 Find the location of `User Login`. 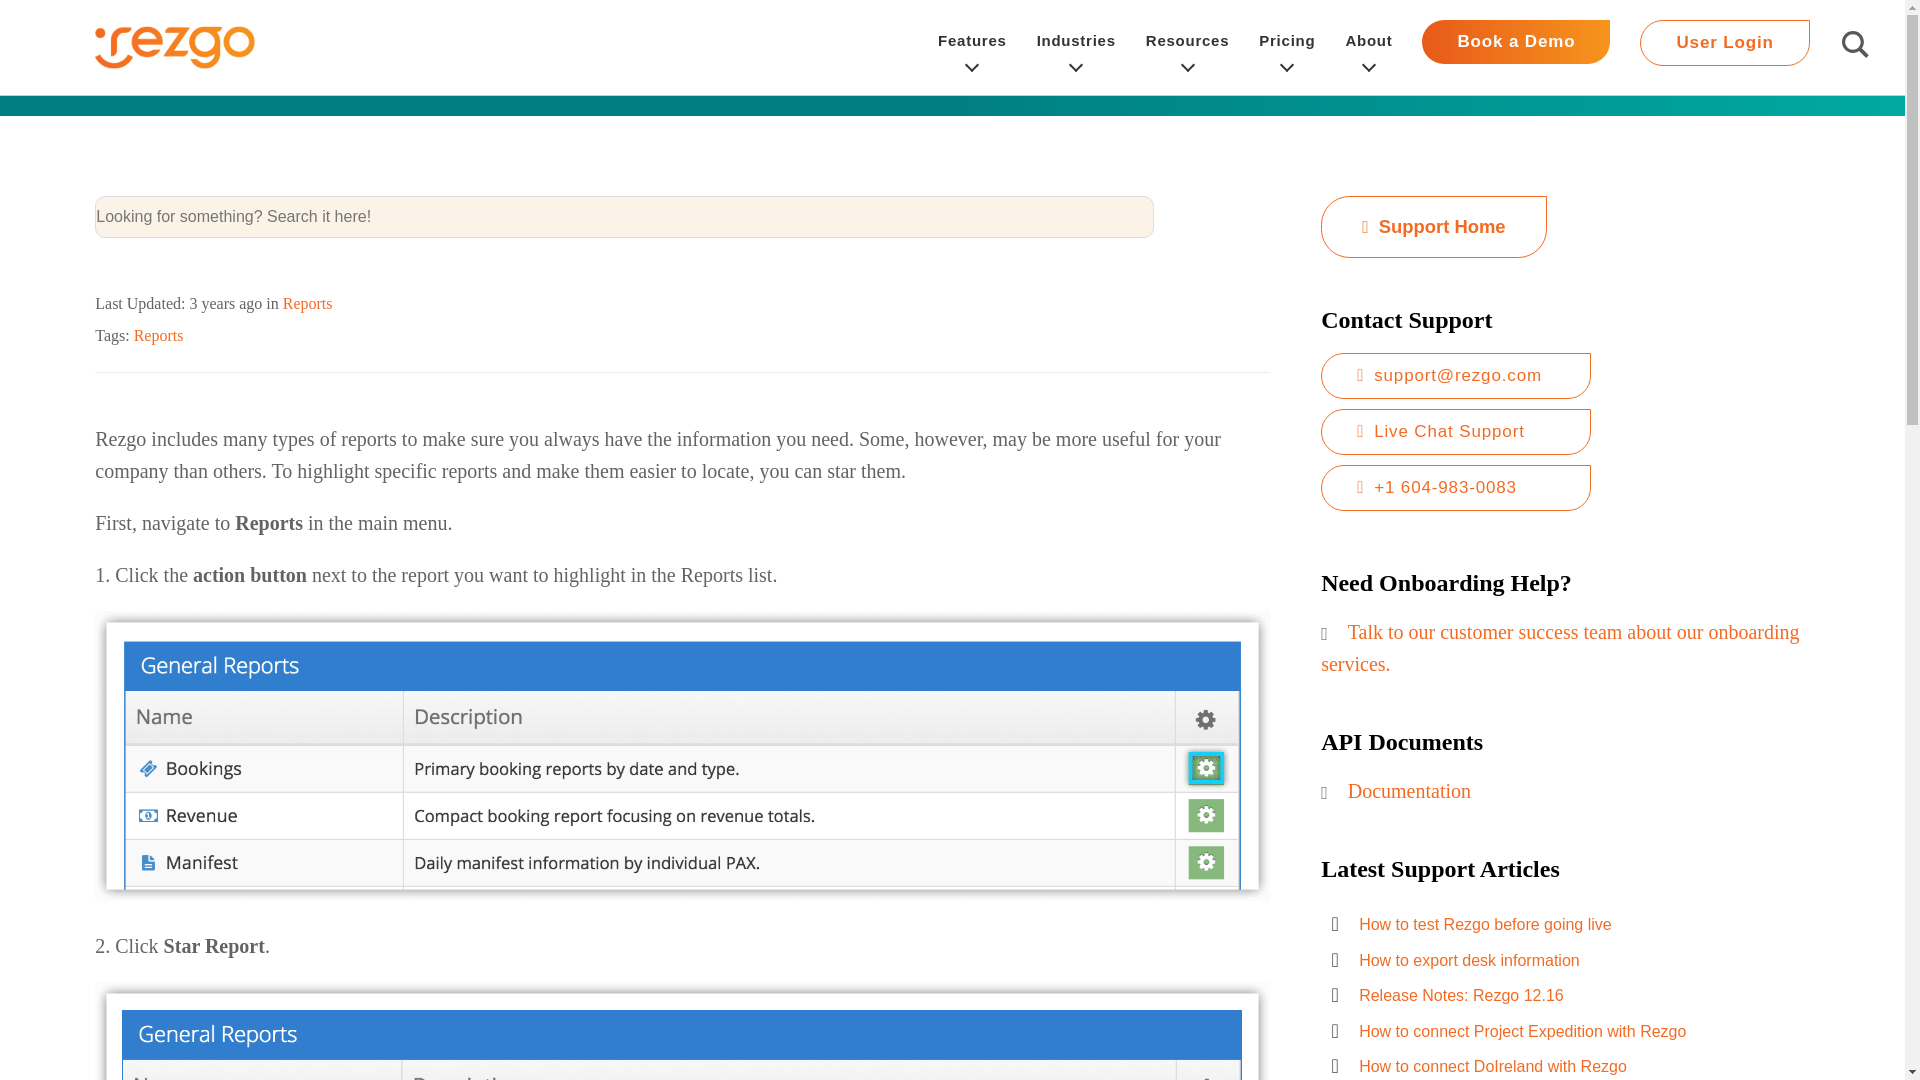

User Login is located at coordinates (1724, 42).